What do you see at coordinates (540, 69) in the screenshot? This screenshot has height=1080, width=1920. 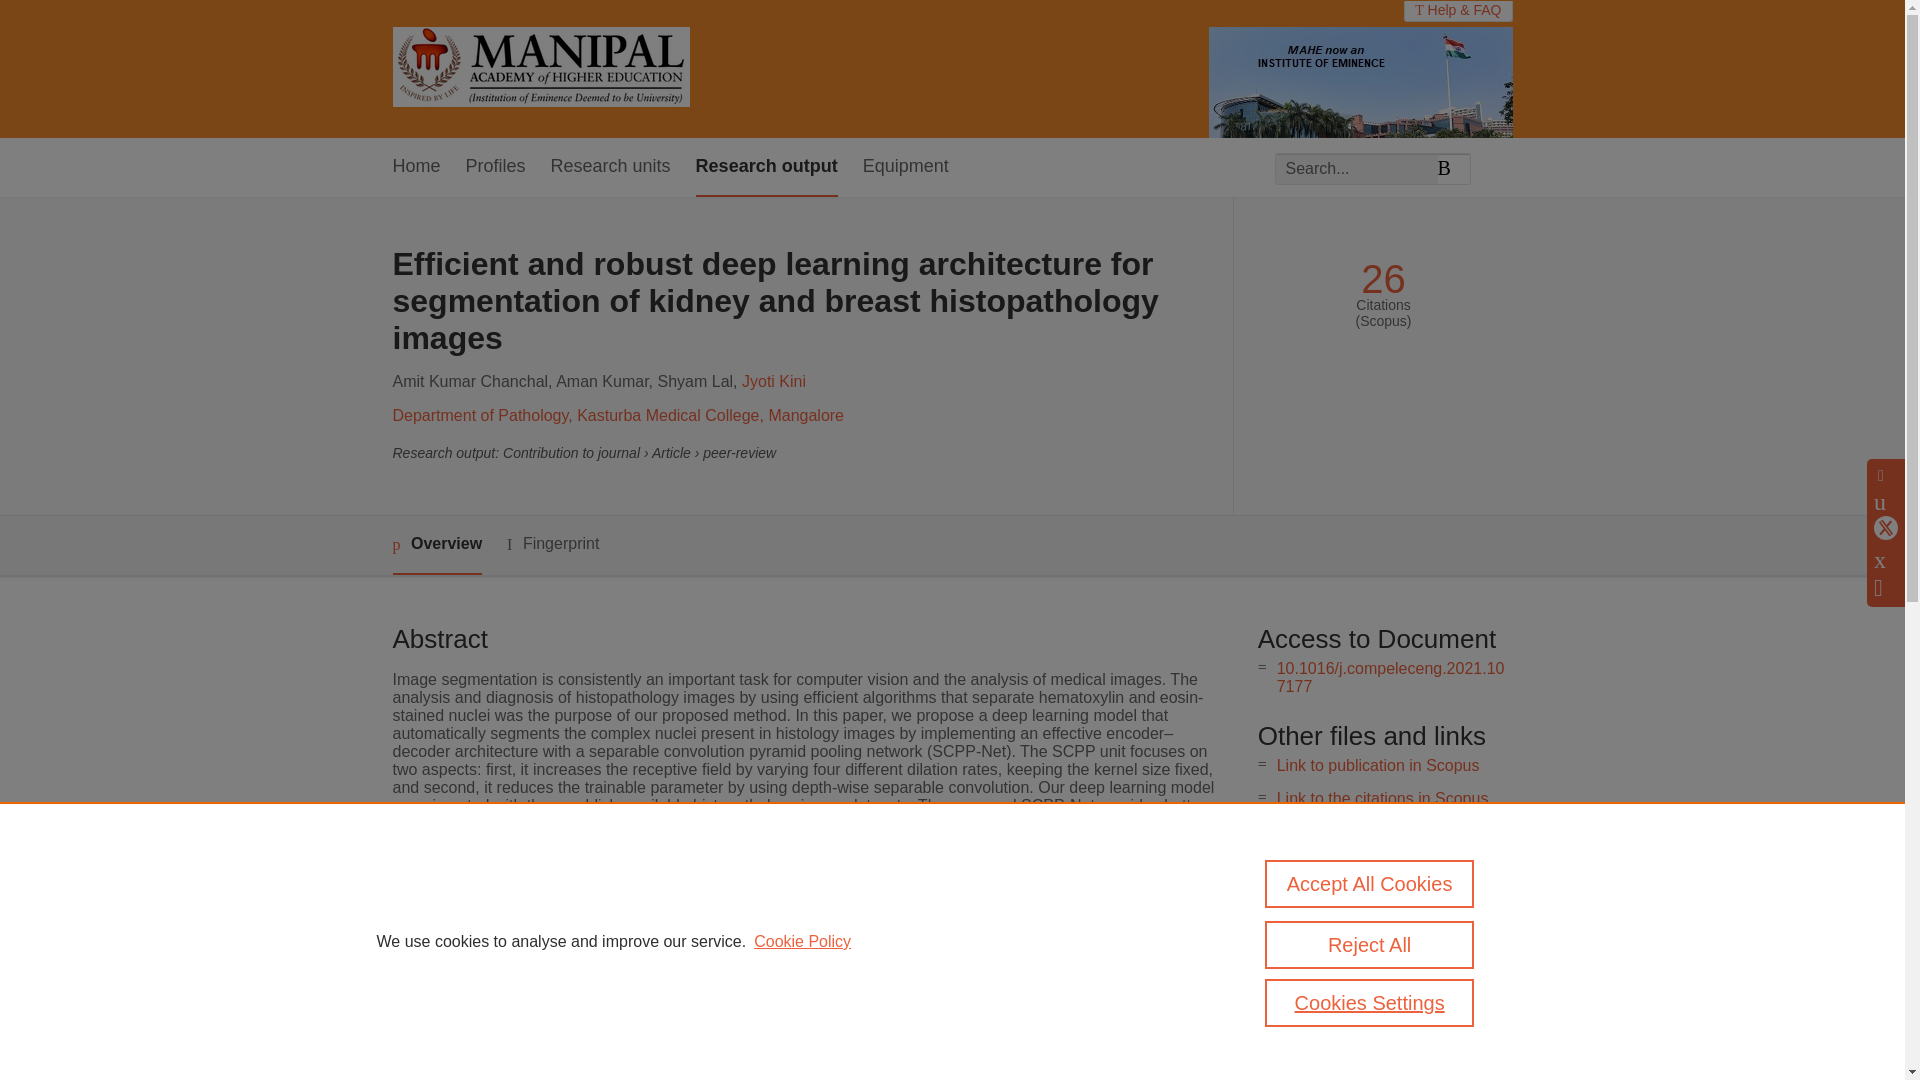 I see `Manipal Academy of Higher Education, Manipal, India Home` at bounding box center [540, 69].